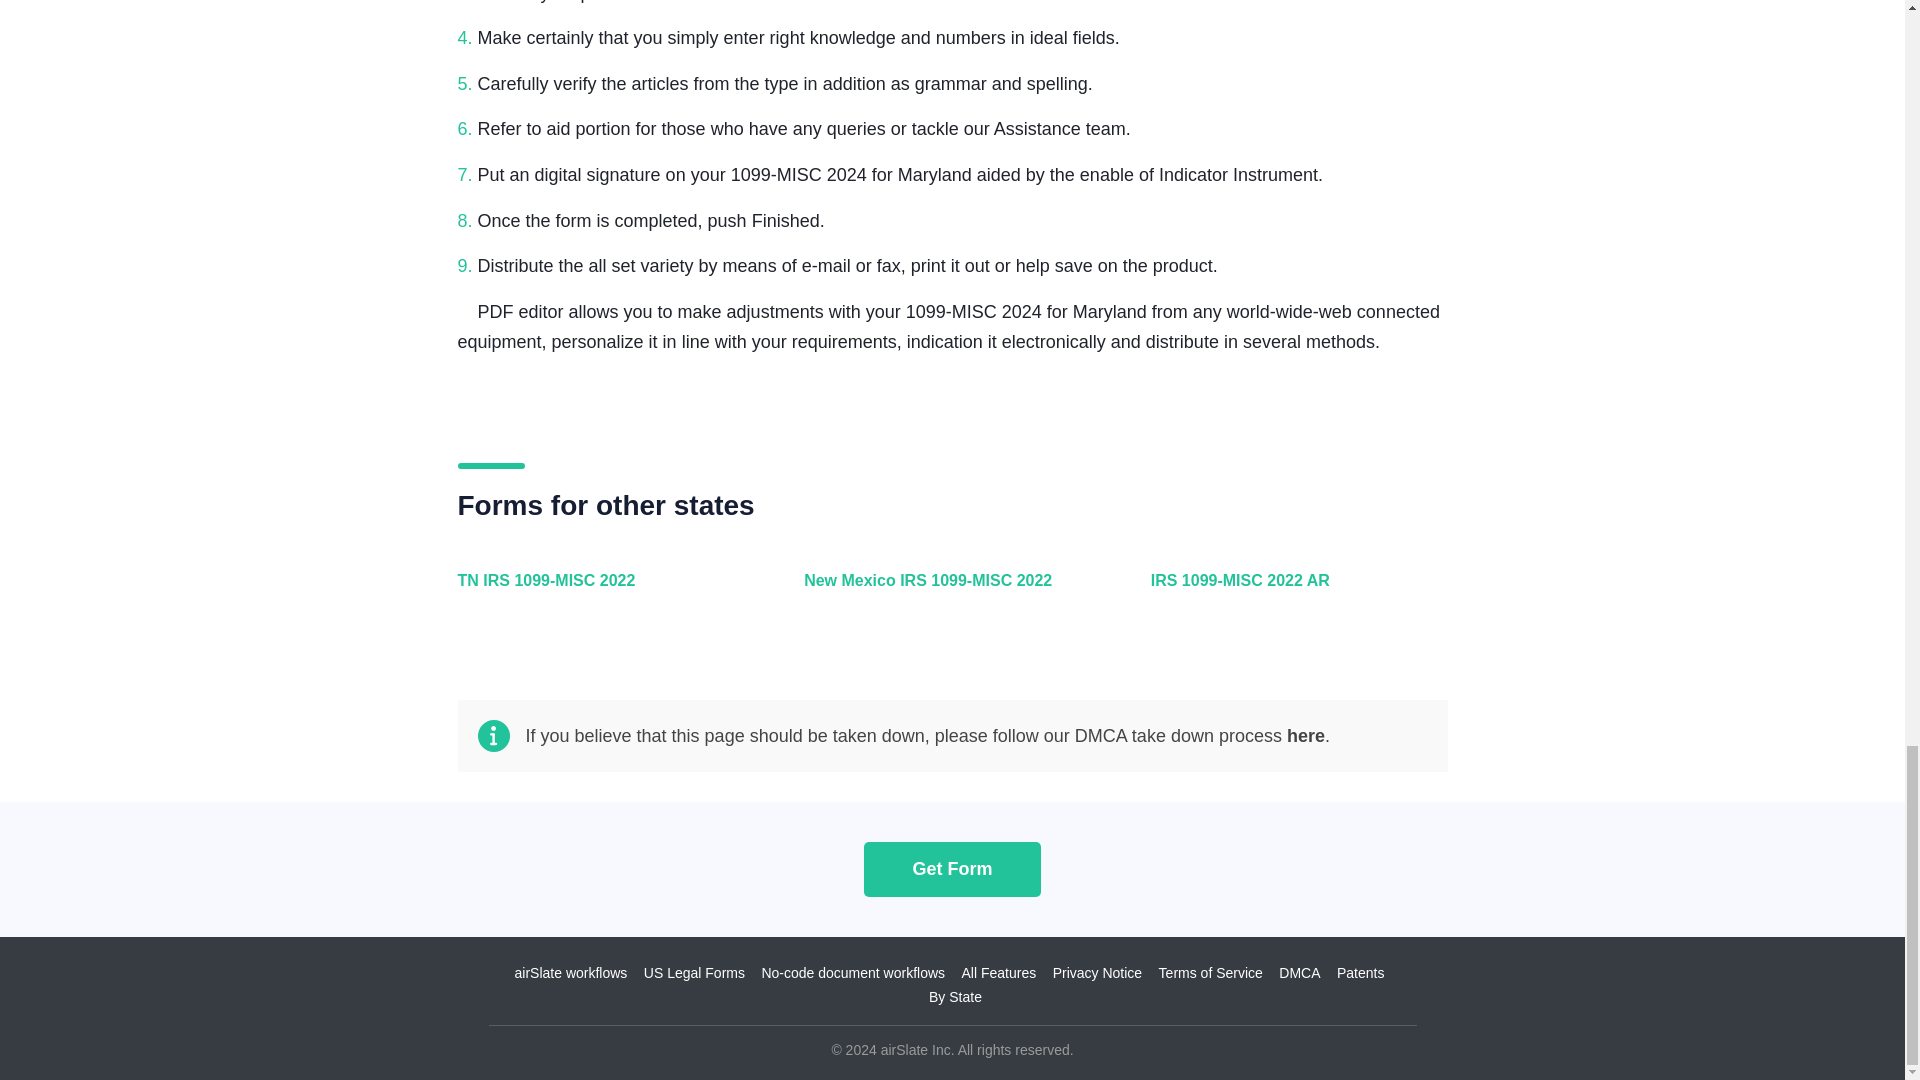  What do you see at coordinates (602, 592) in the screenshot?
I see `TN IRS 1099-MISC 2022` at bounding box center [602, 592].